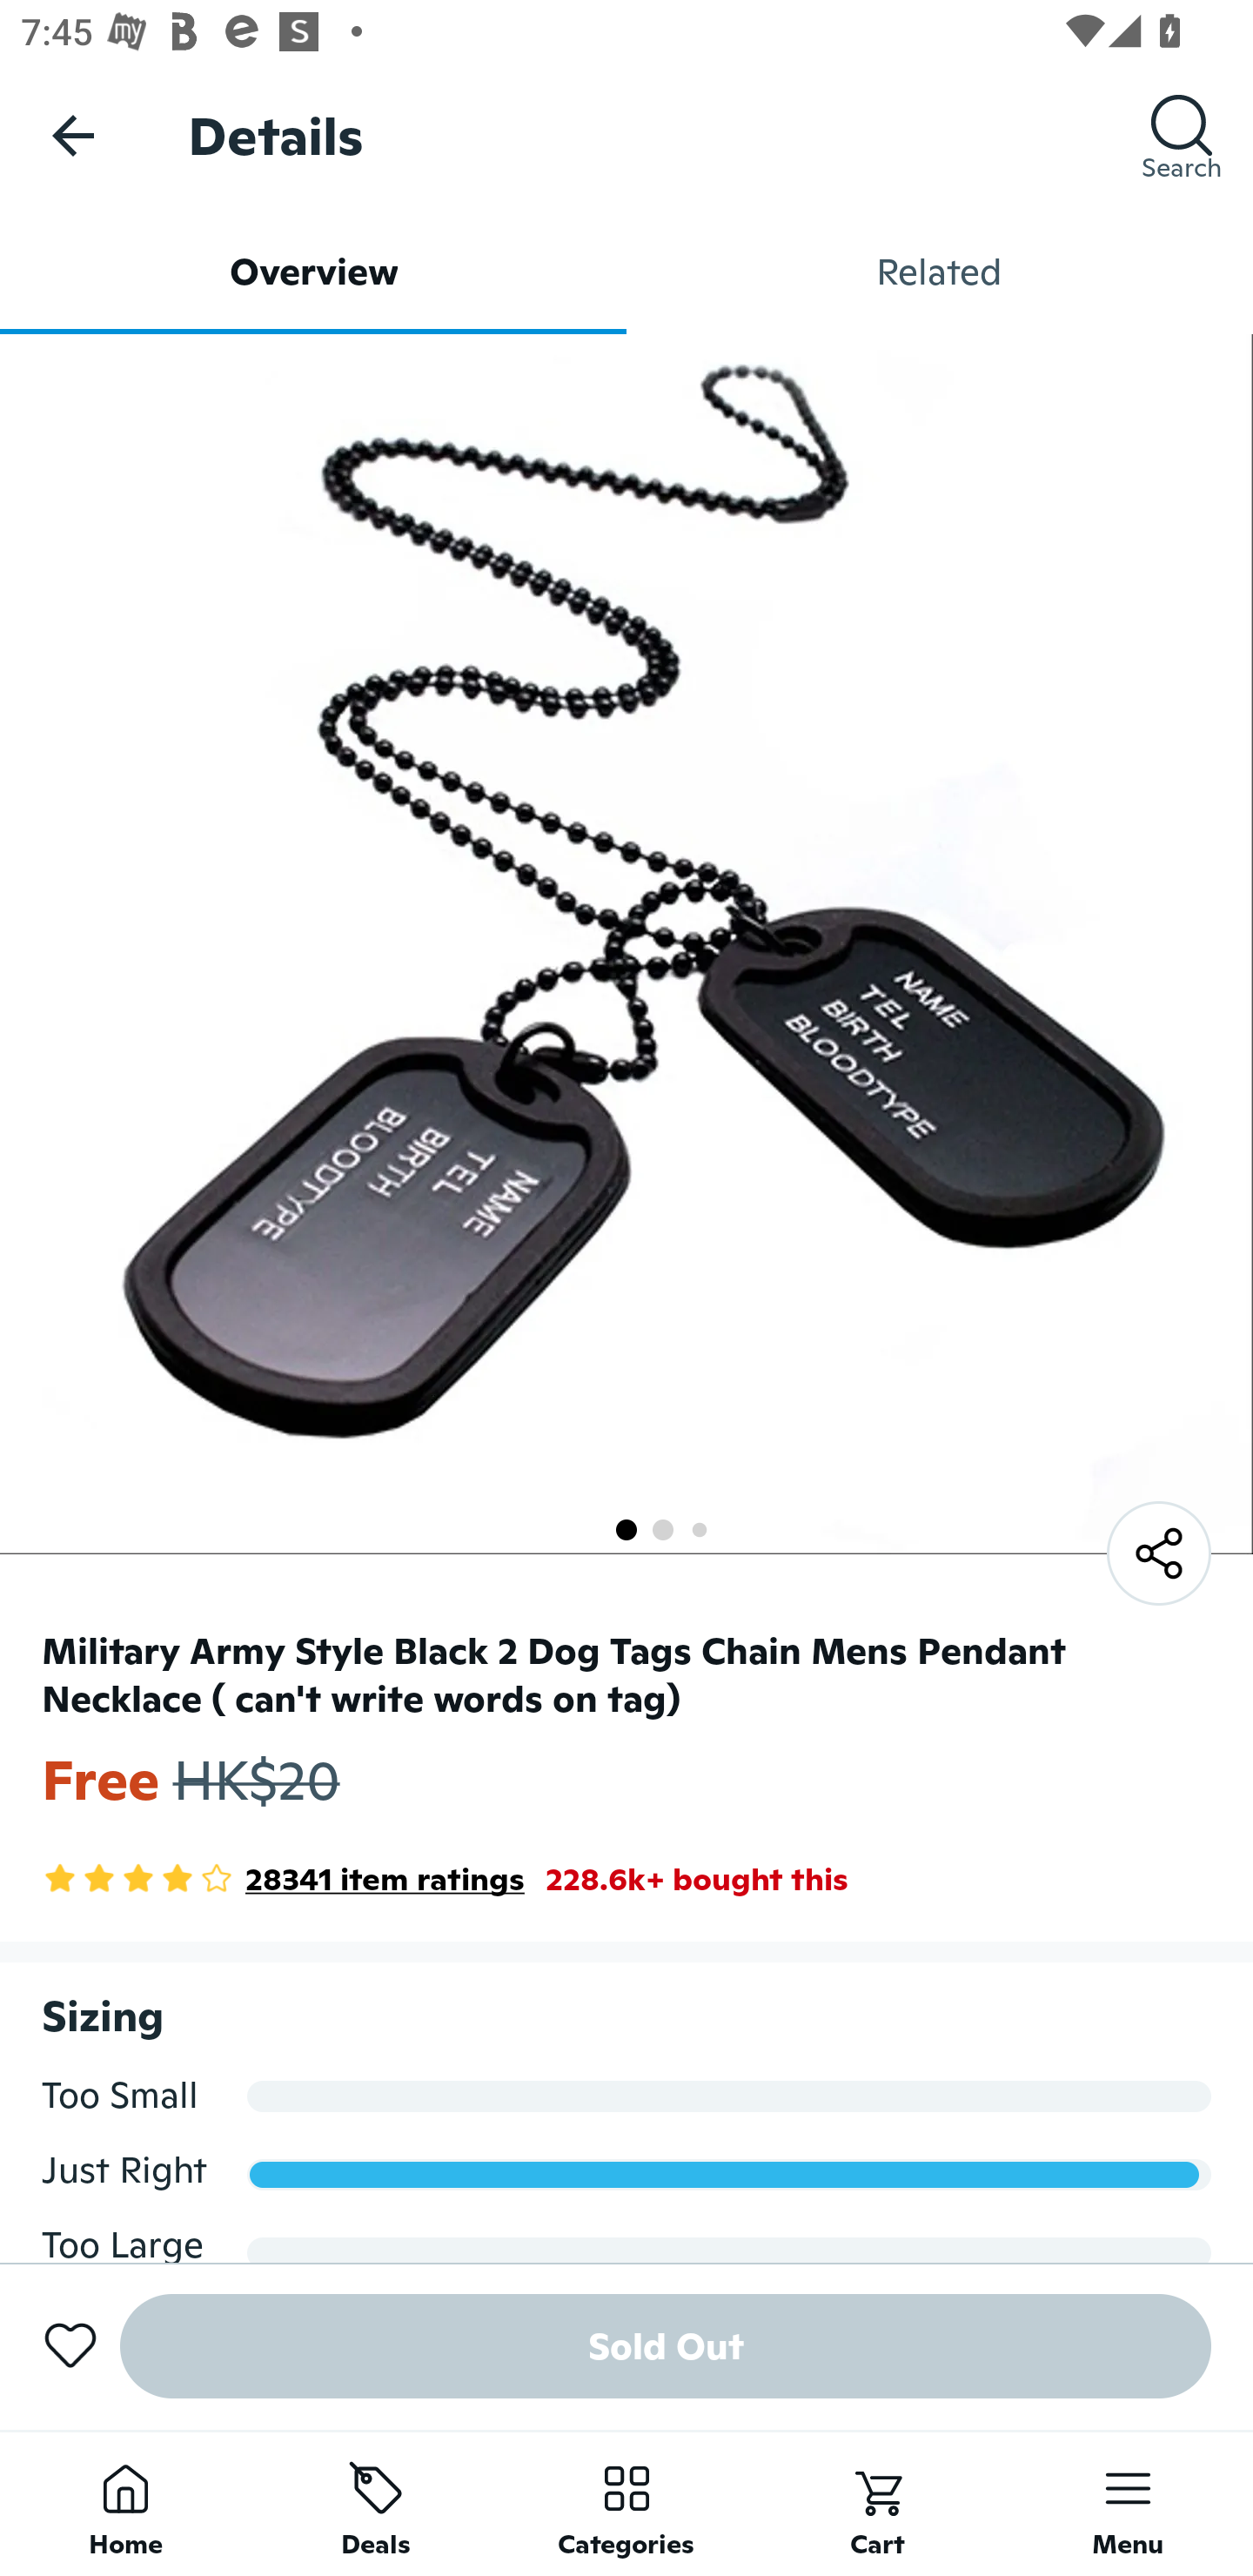 The image size is (1253, 2576). I want to click on Sold Out, so click(666, 2346).